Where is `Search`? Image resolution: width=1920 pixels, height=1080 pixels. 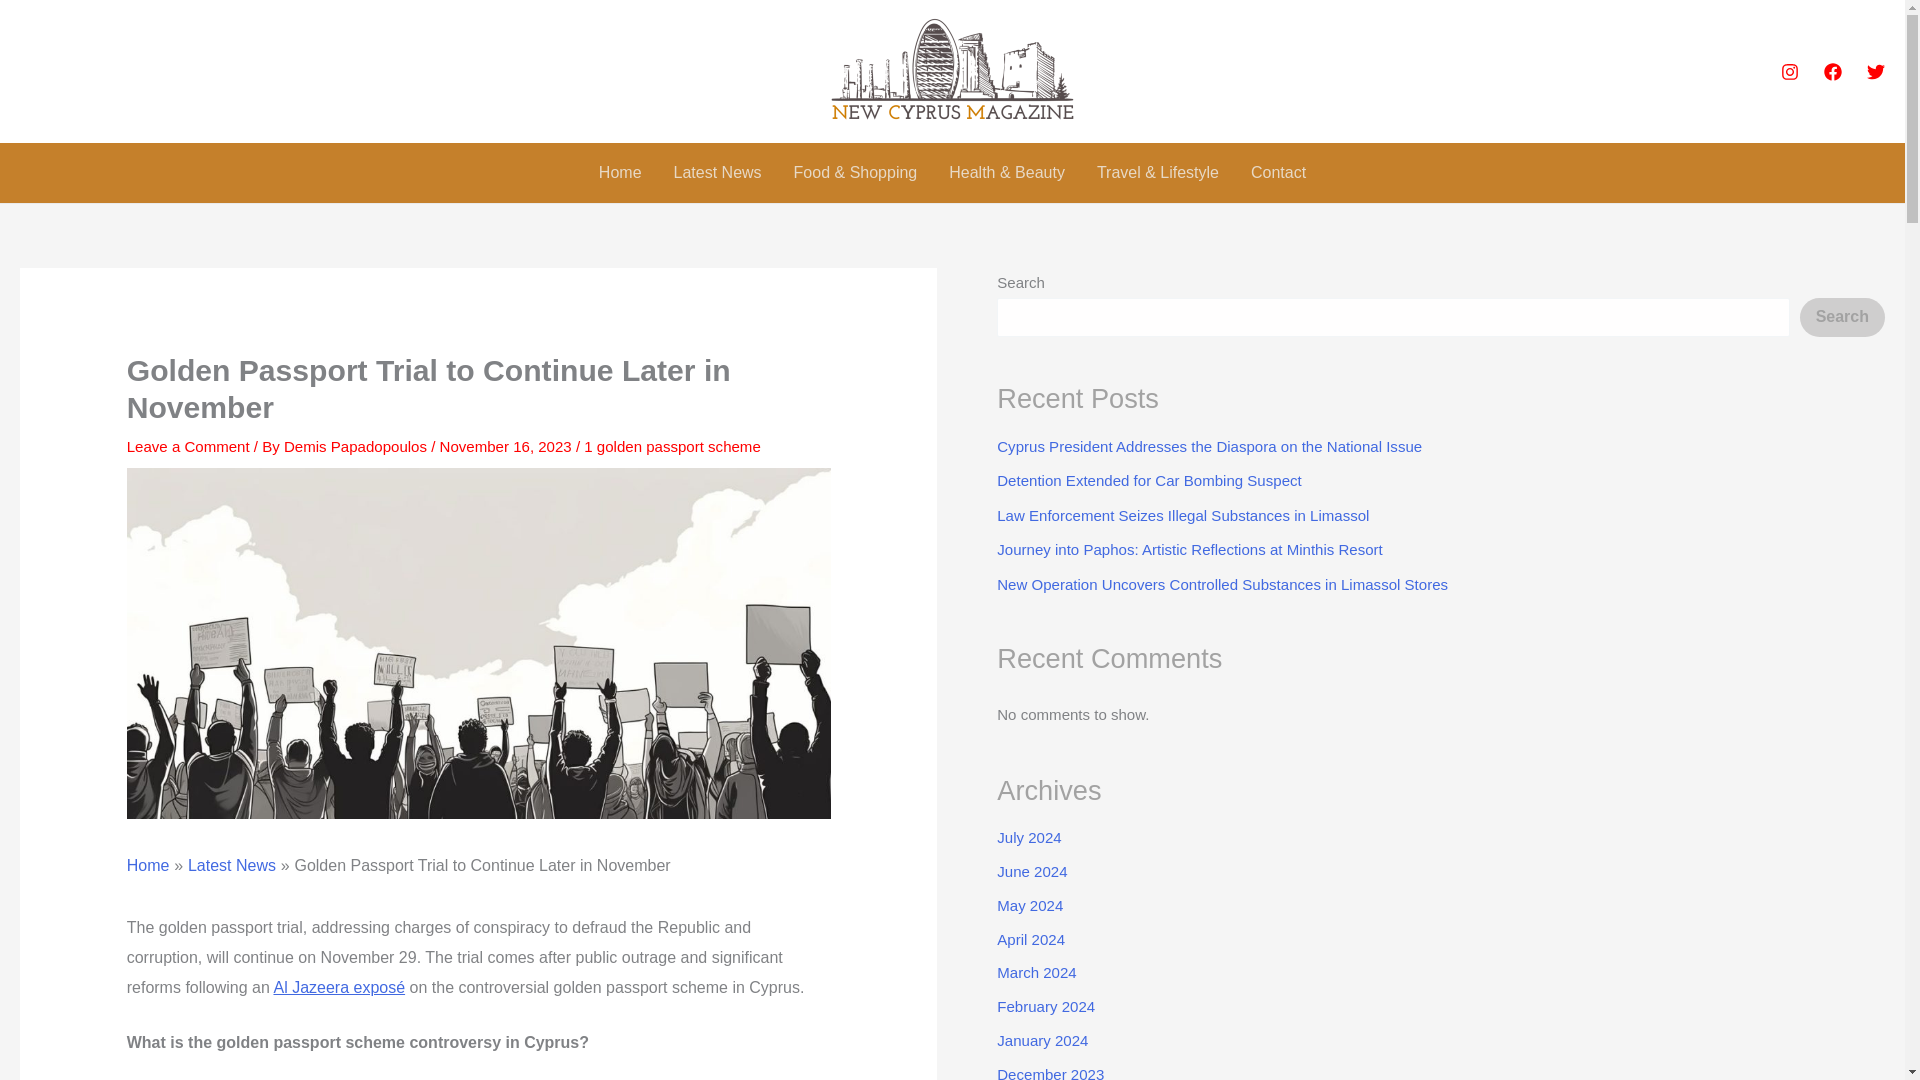 Search is located at coordinates (1842, 316).